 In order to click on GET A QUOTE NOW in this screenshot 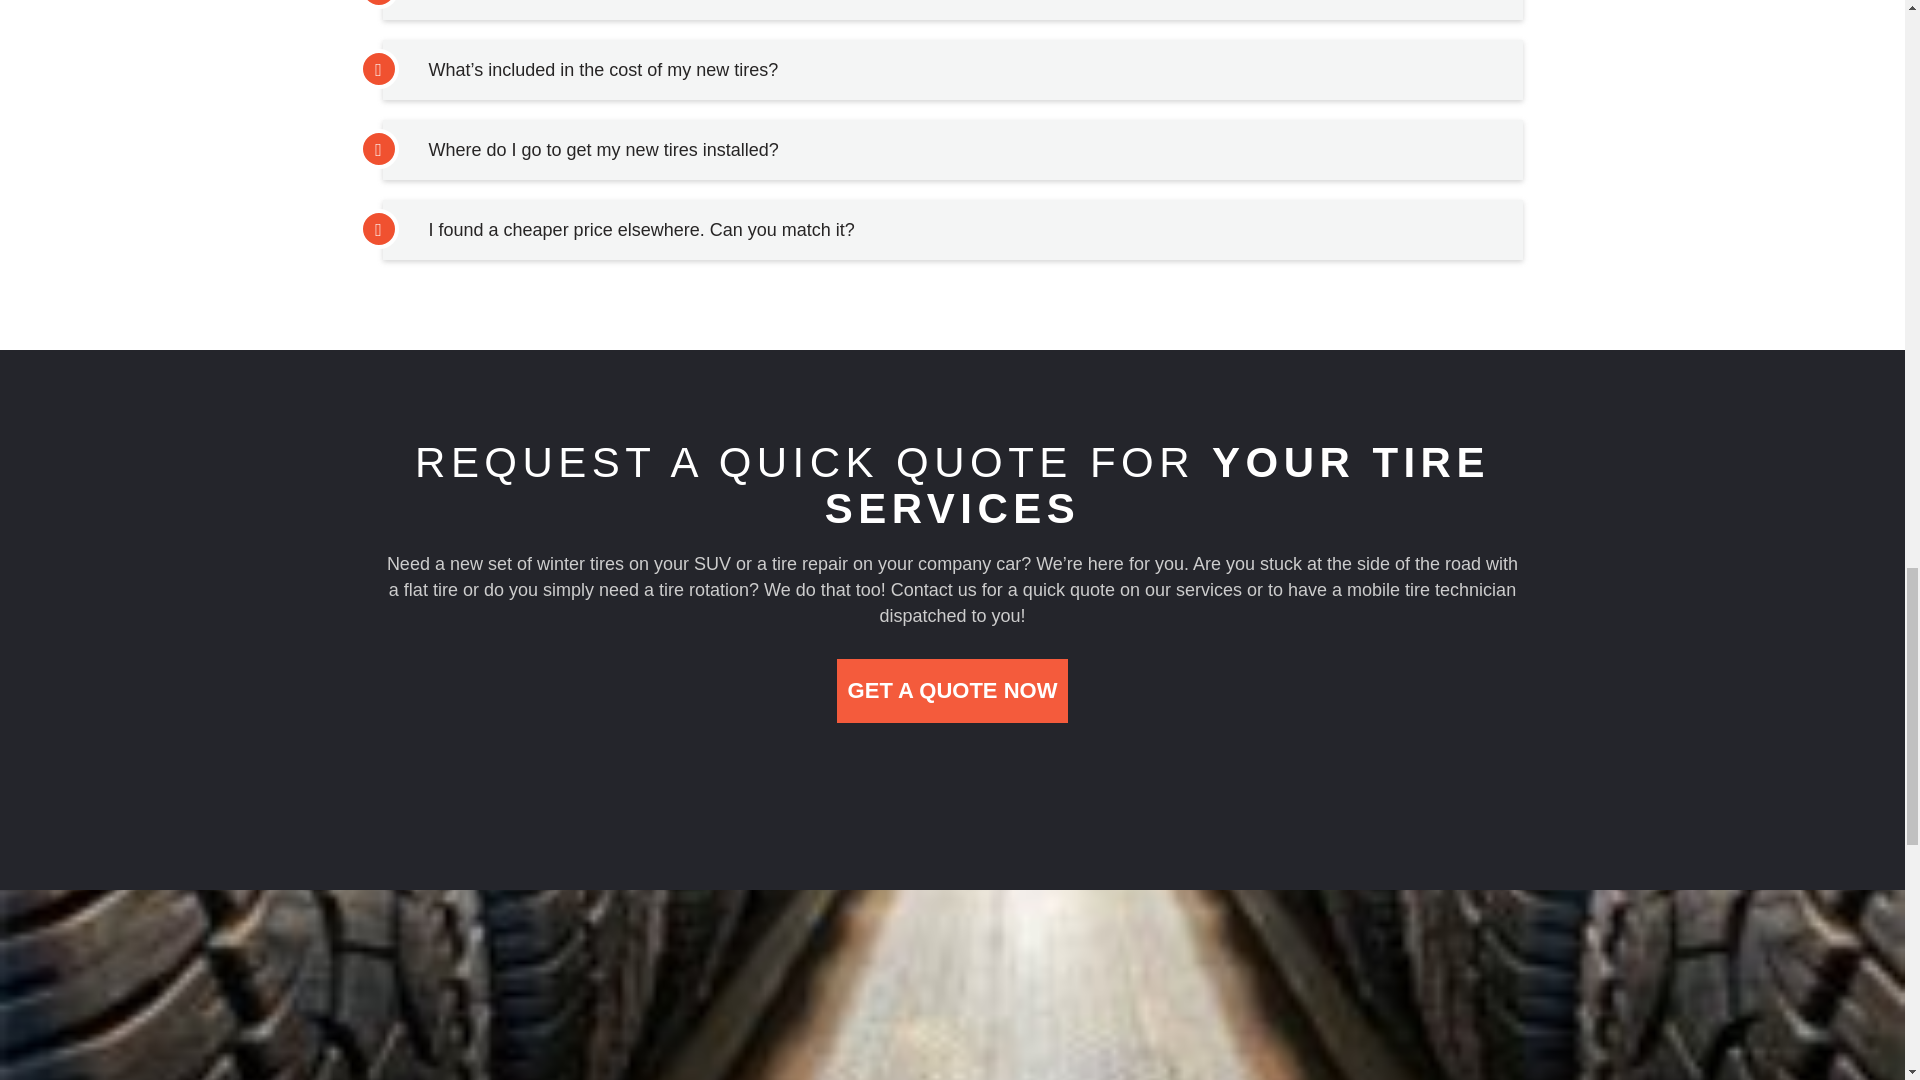, I will do `click(953, 690)`.